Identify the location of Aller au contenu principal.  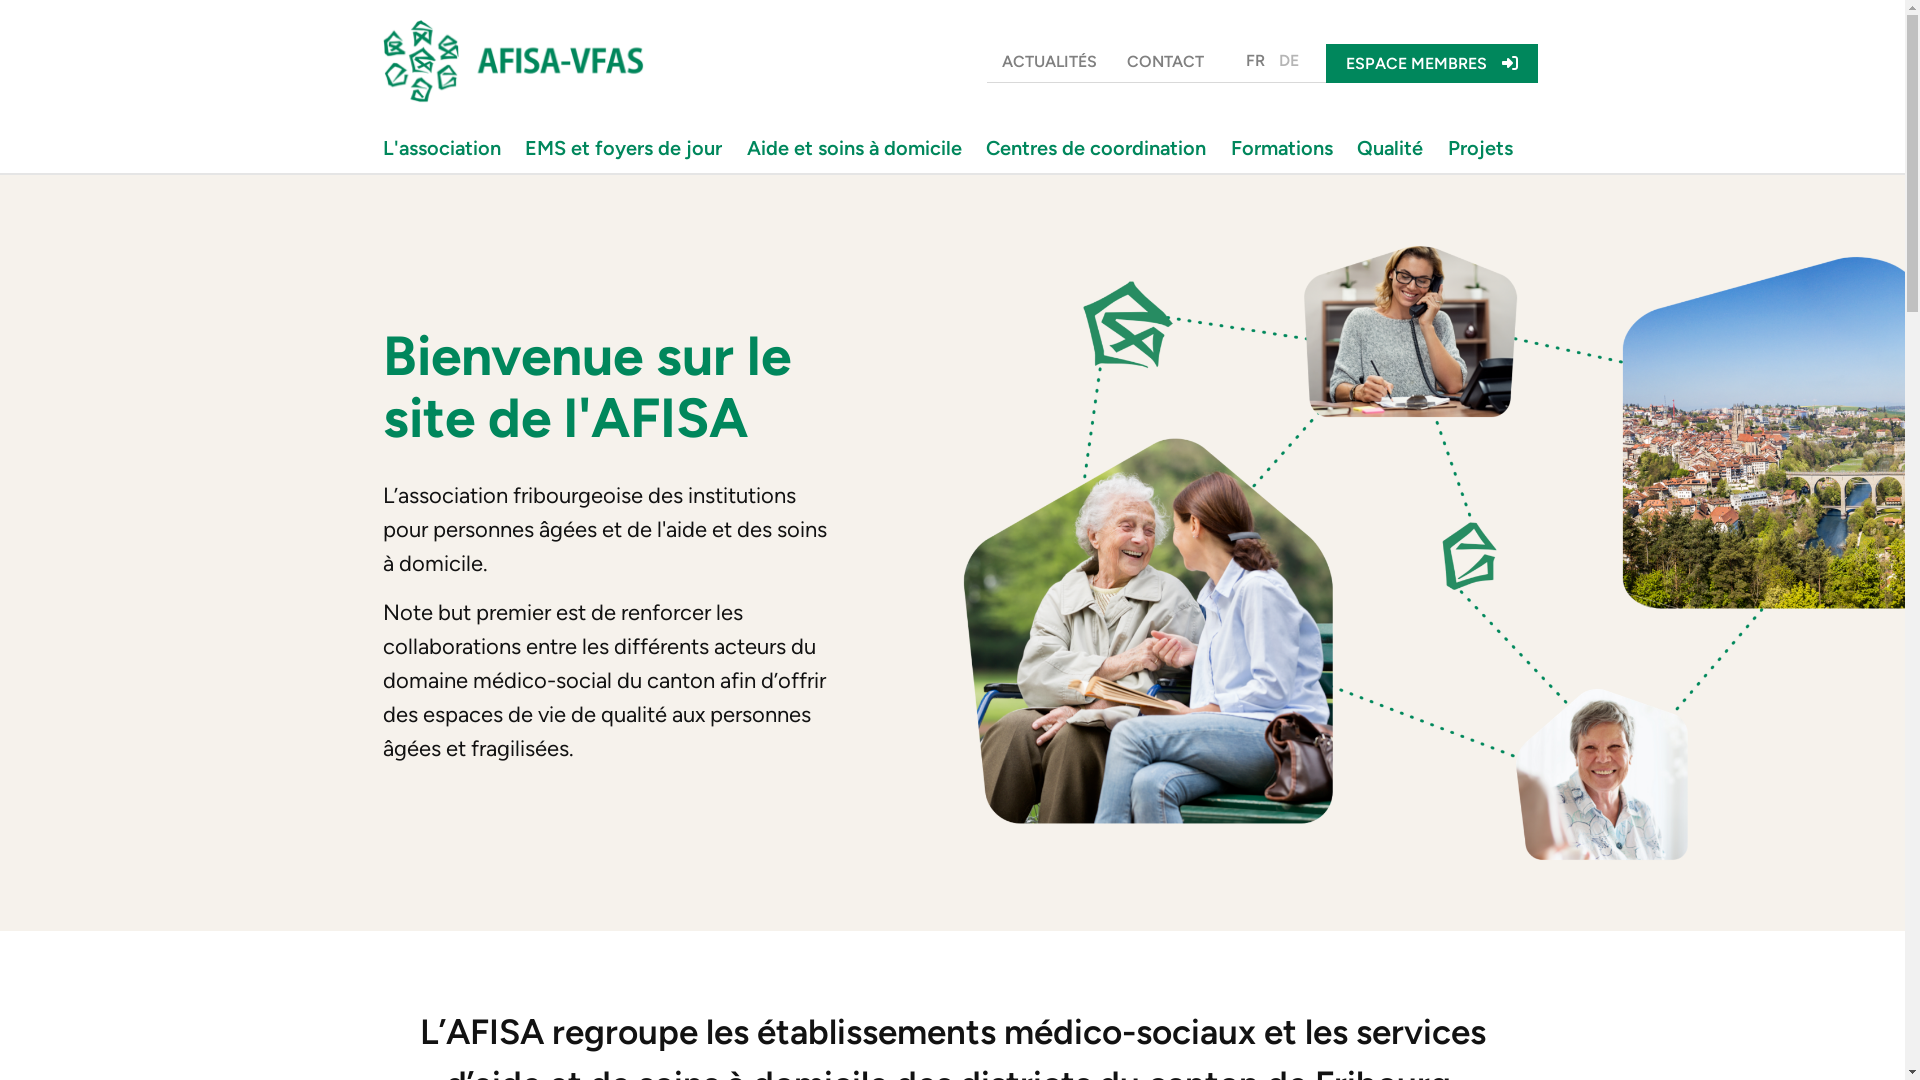
(0, 0).